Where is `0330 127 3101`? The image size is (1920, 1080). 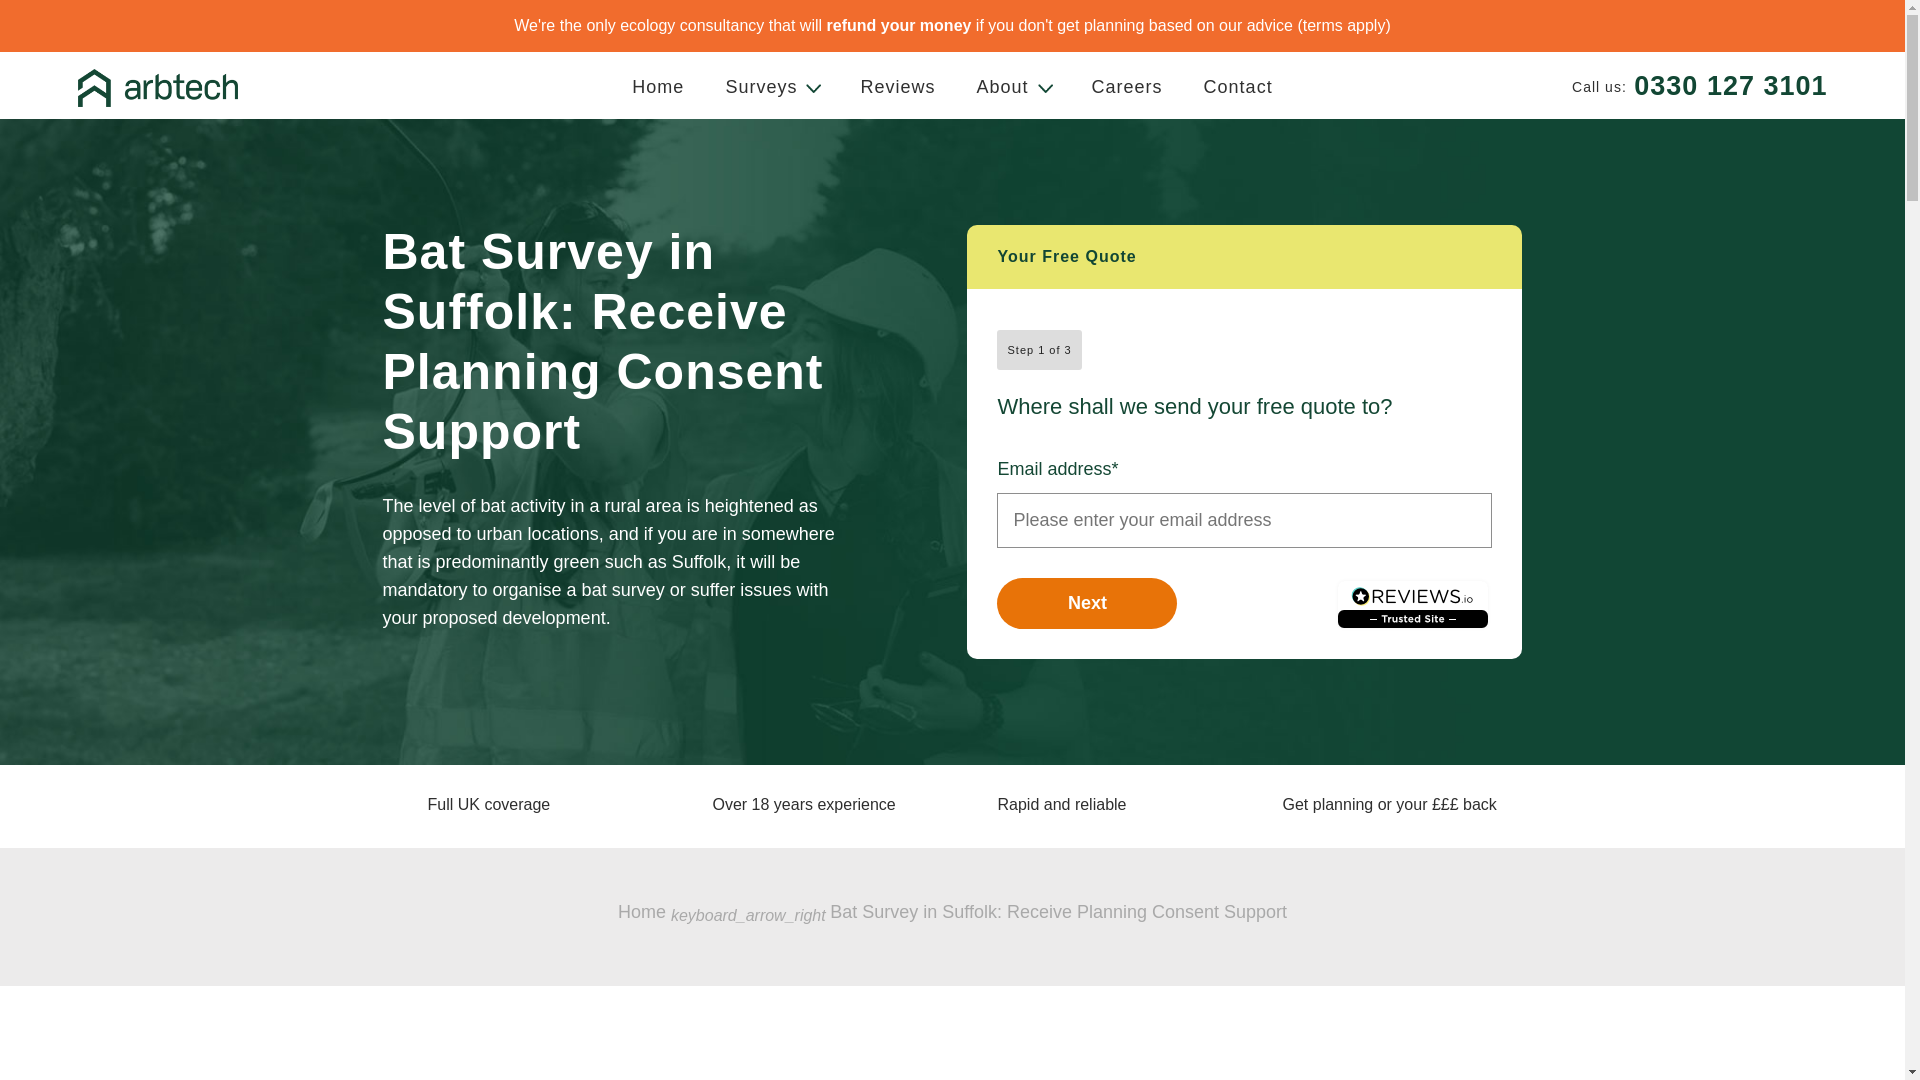
0330 127 3101 is located at coordinates (1730, 86).